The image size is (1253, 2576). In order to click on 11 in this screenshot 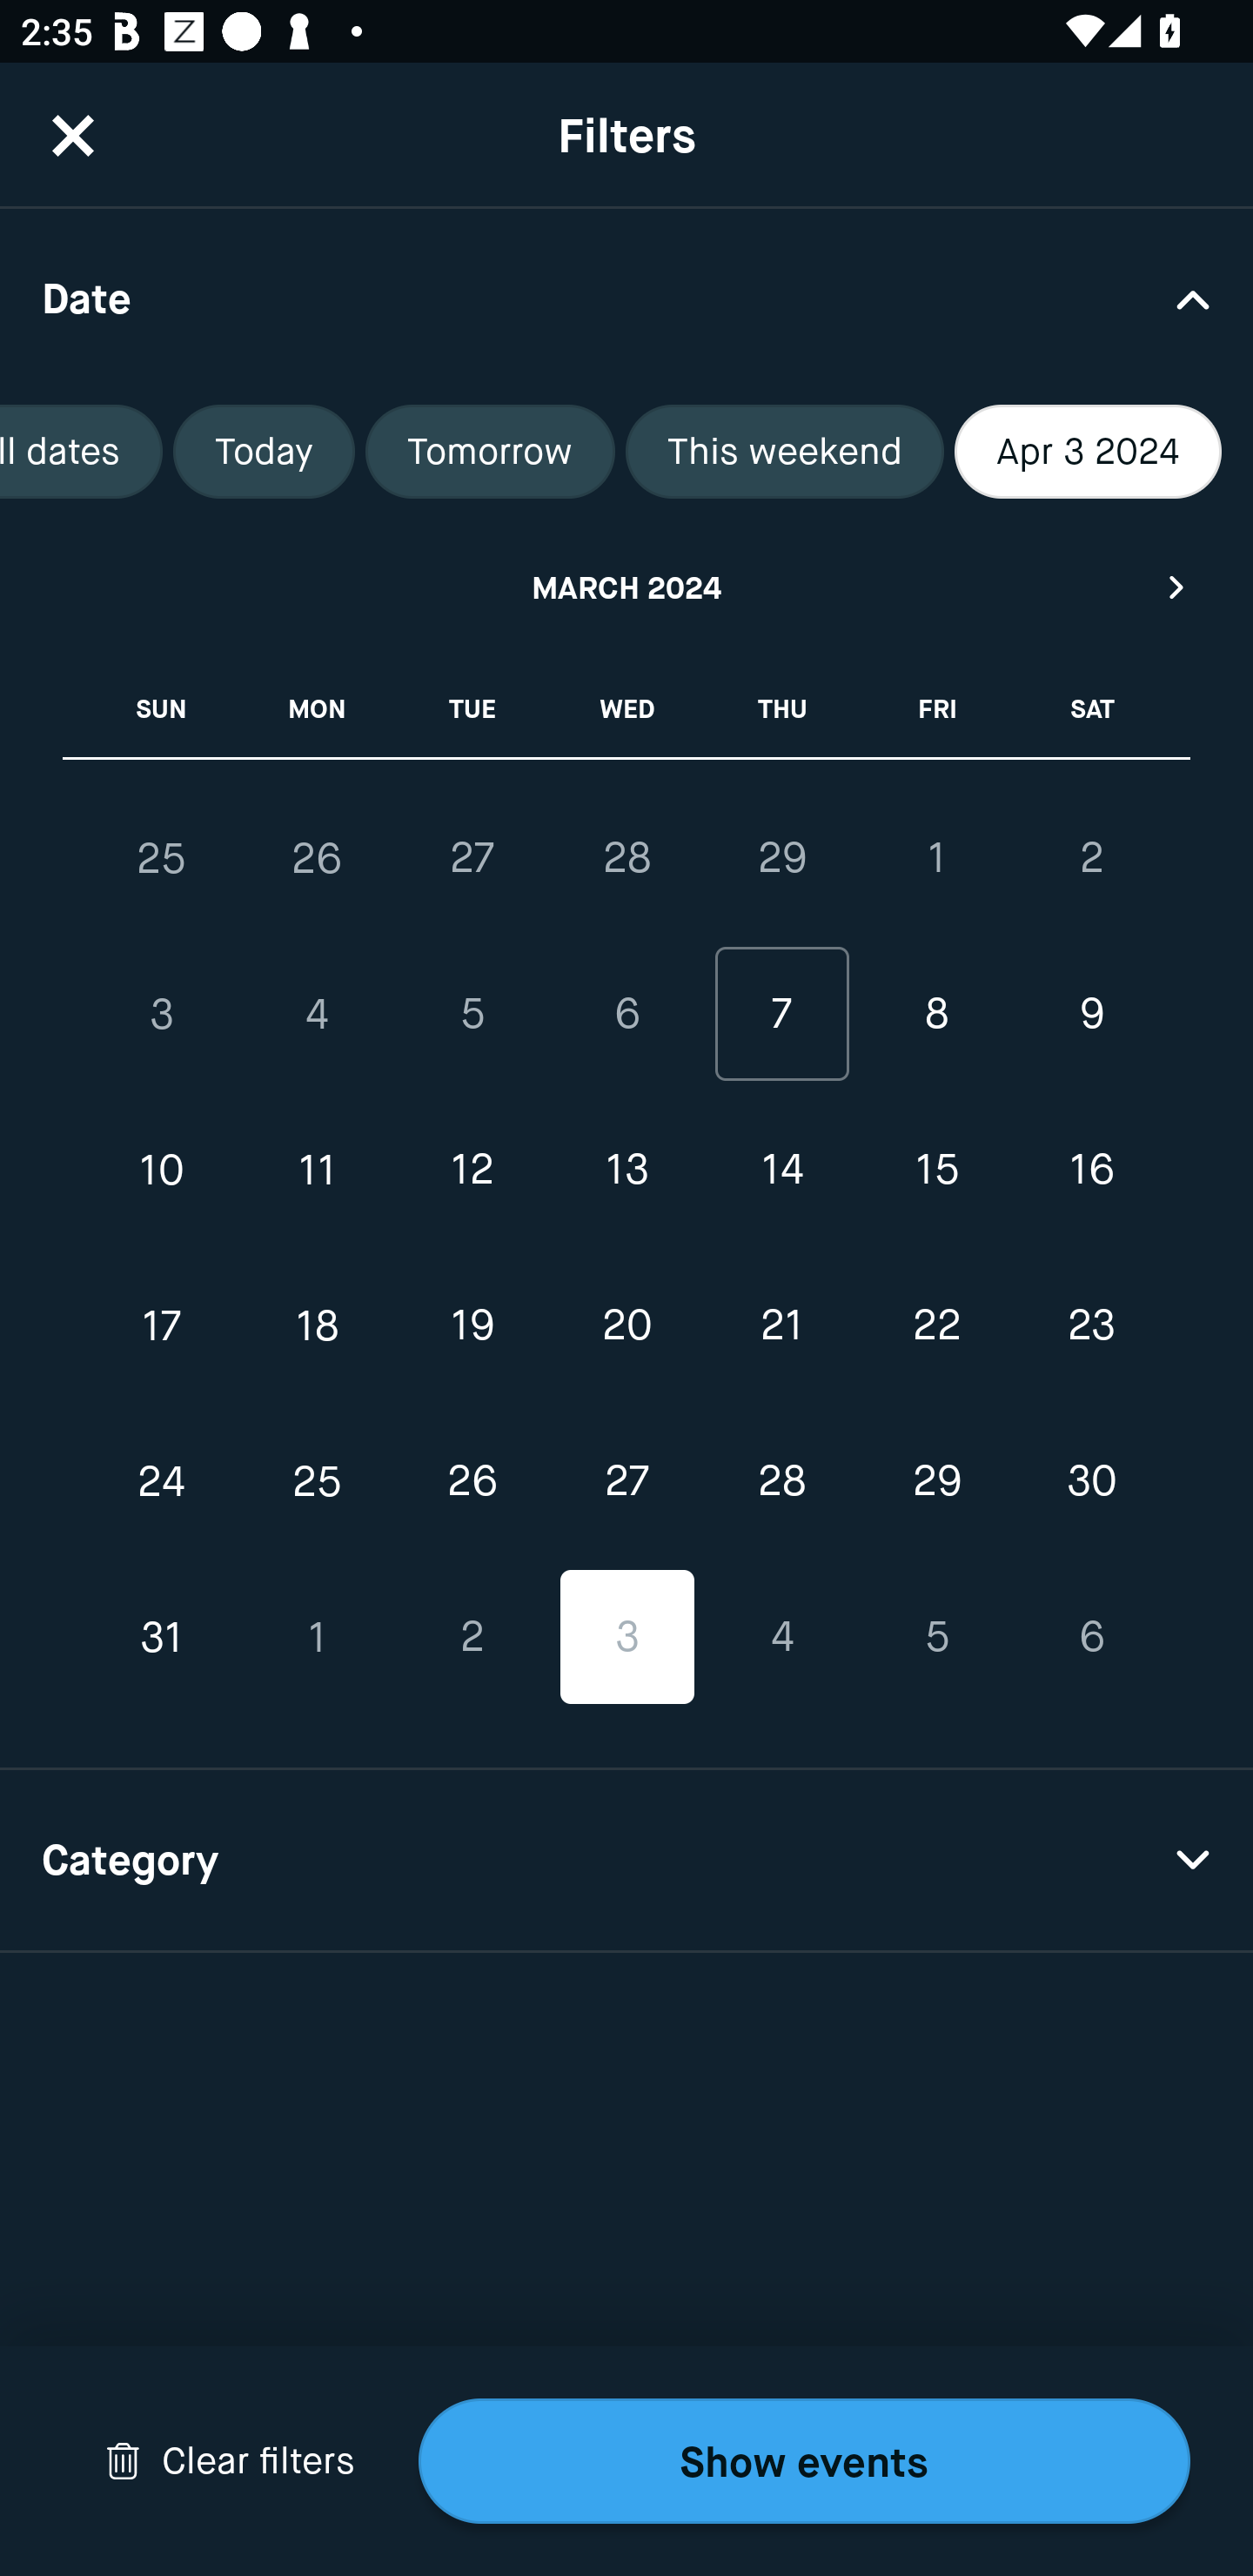, I will do `click(317, 1170)`.